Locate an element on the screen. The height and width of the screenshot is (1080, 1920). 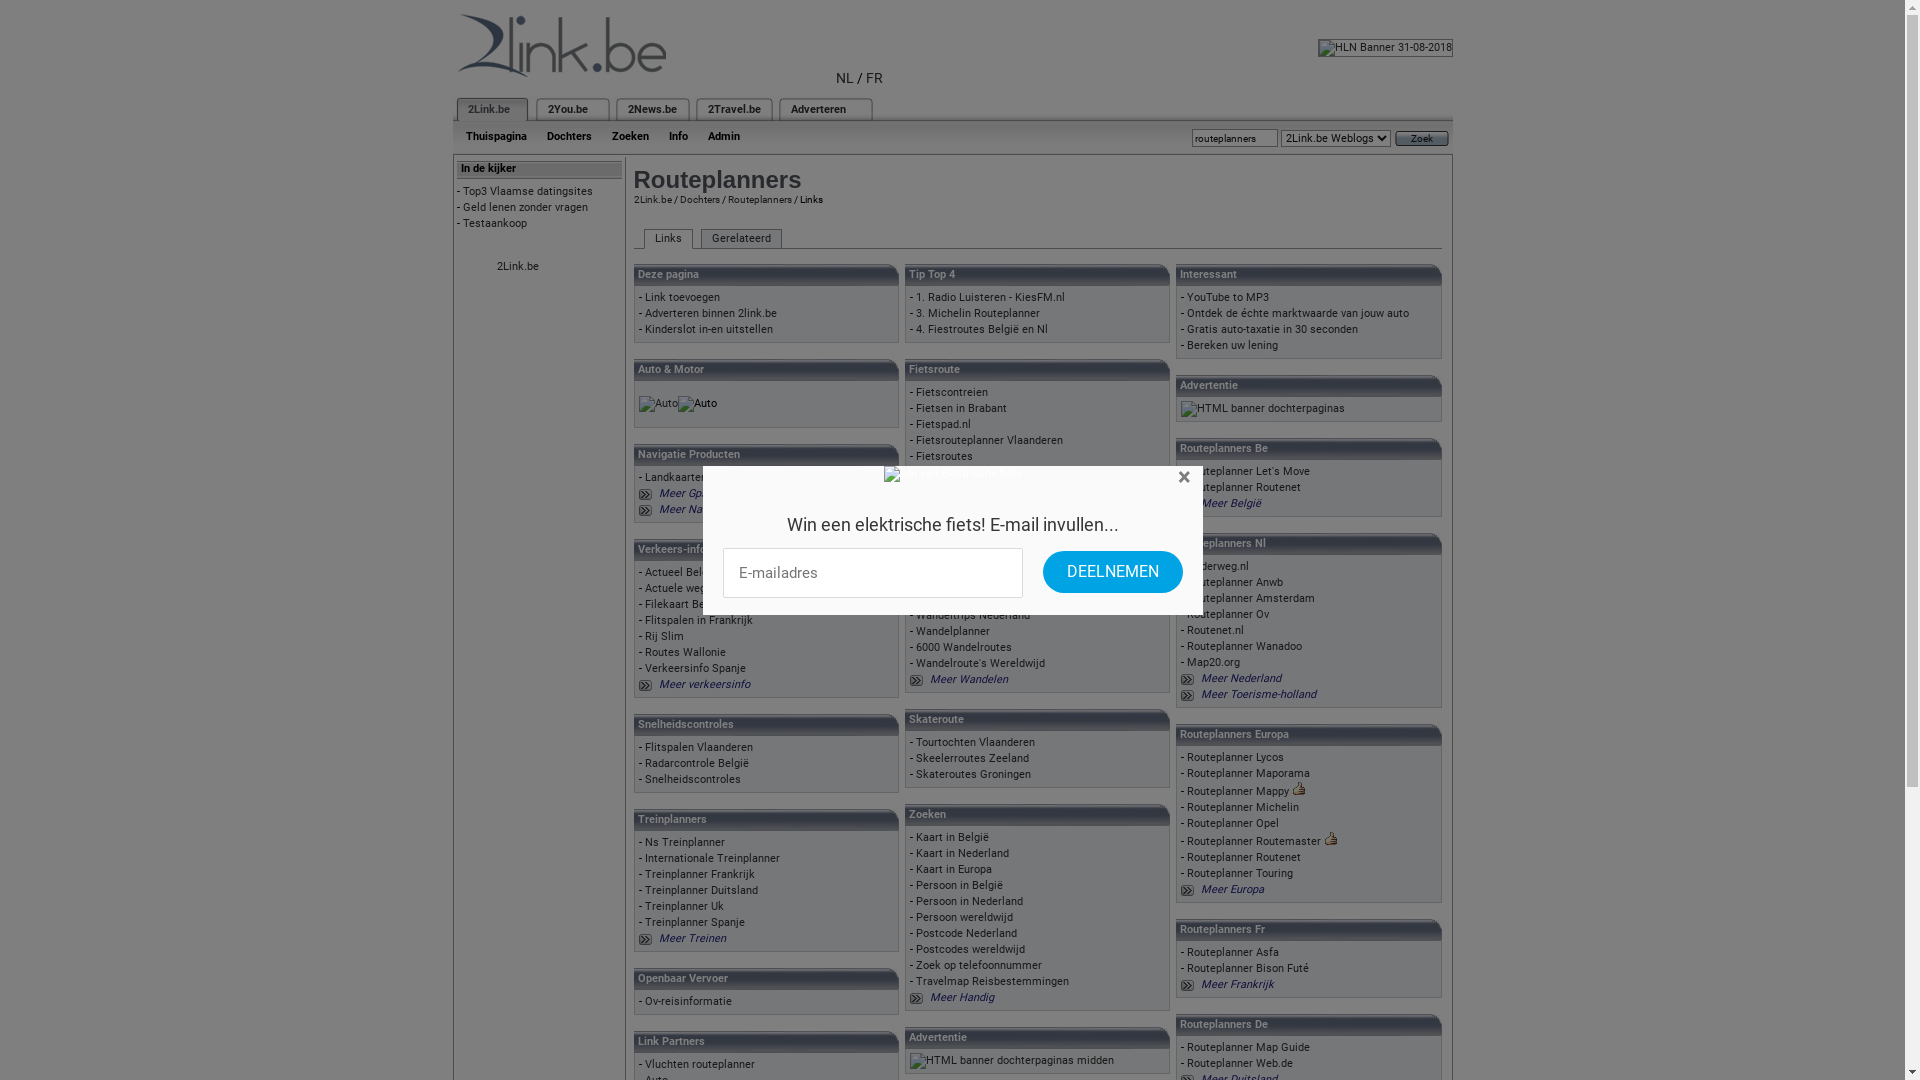
Routeplanner Asfa is located at coordinates (1233, 952).